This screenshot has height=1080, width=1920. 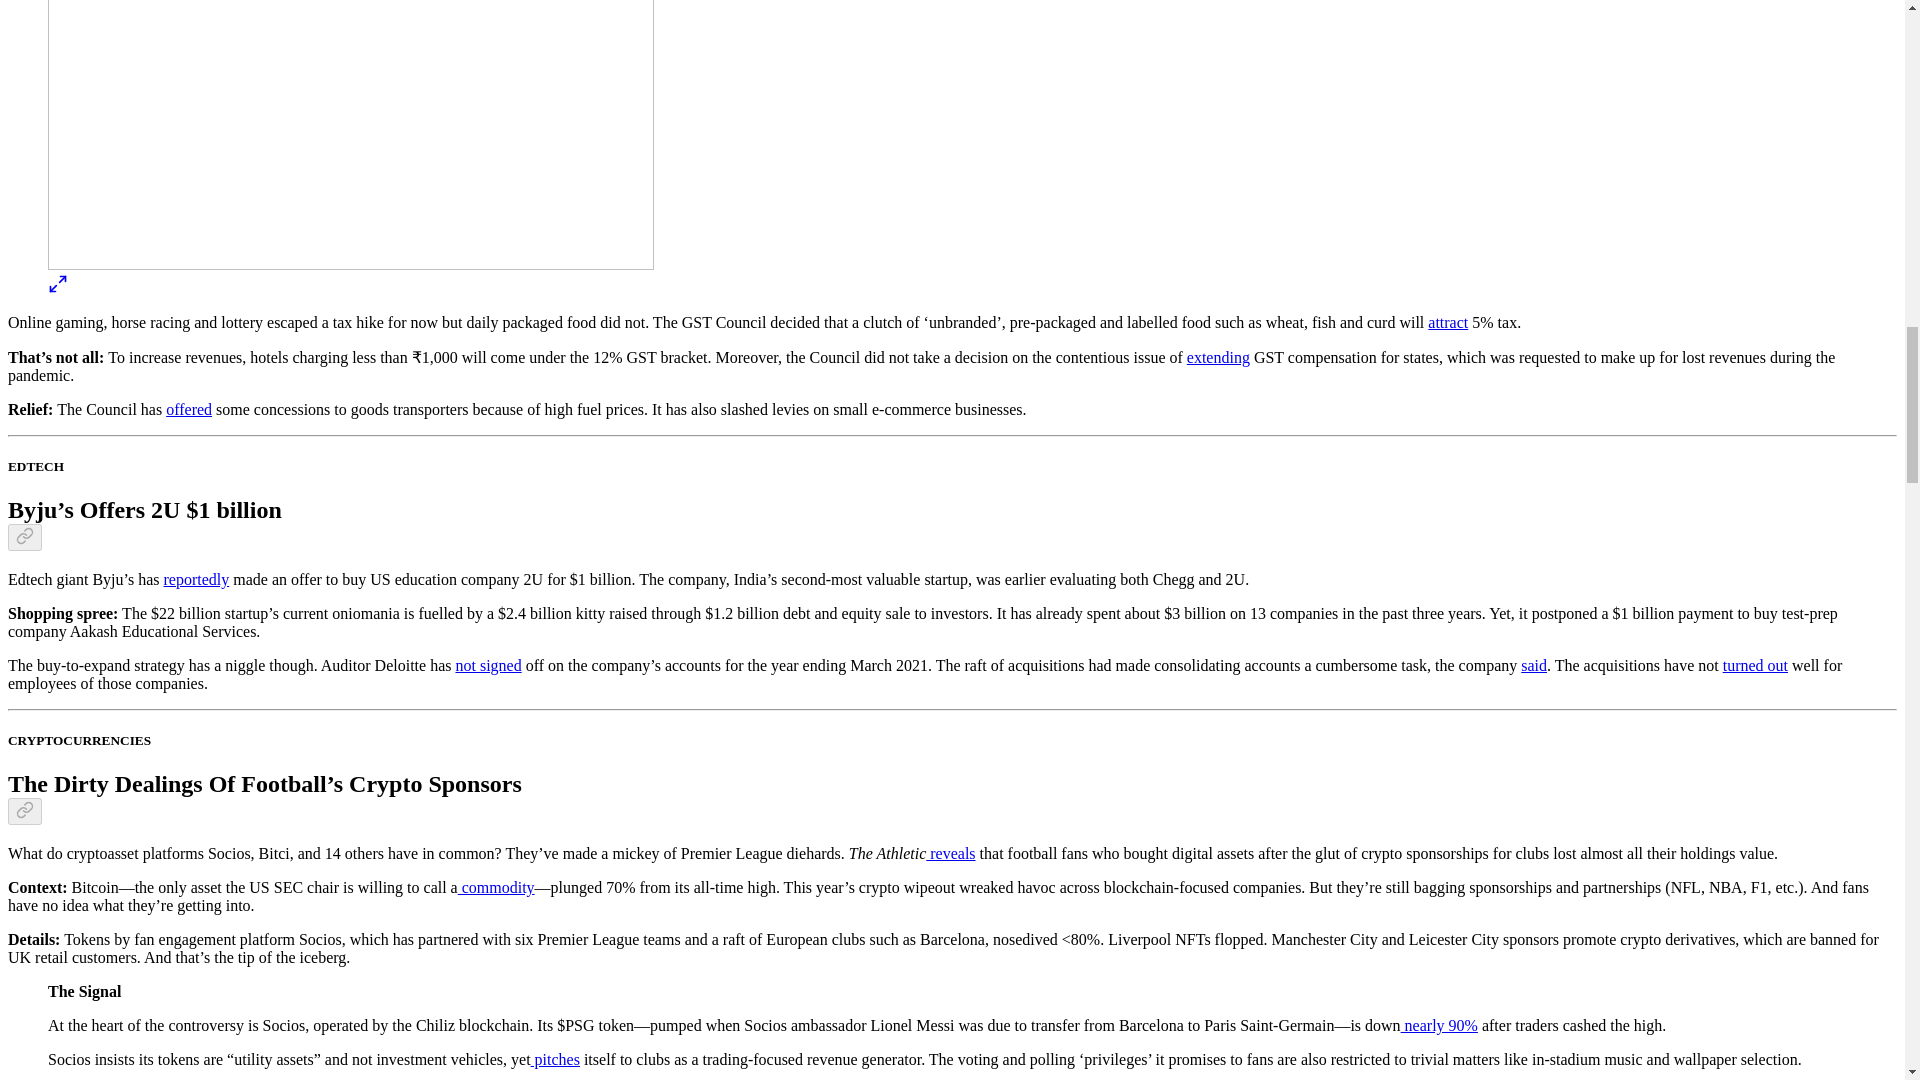 I want to click on extending, so click(x=1218, y=357).